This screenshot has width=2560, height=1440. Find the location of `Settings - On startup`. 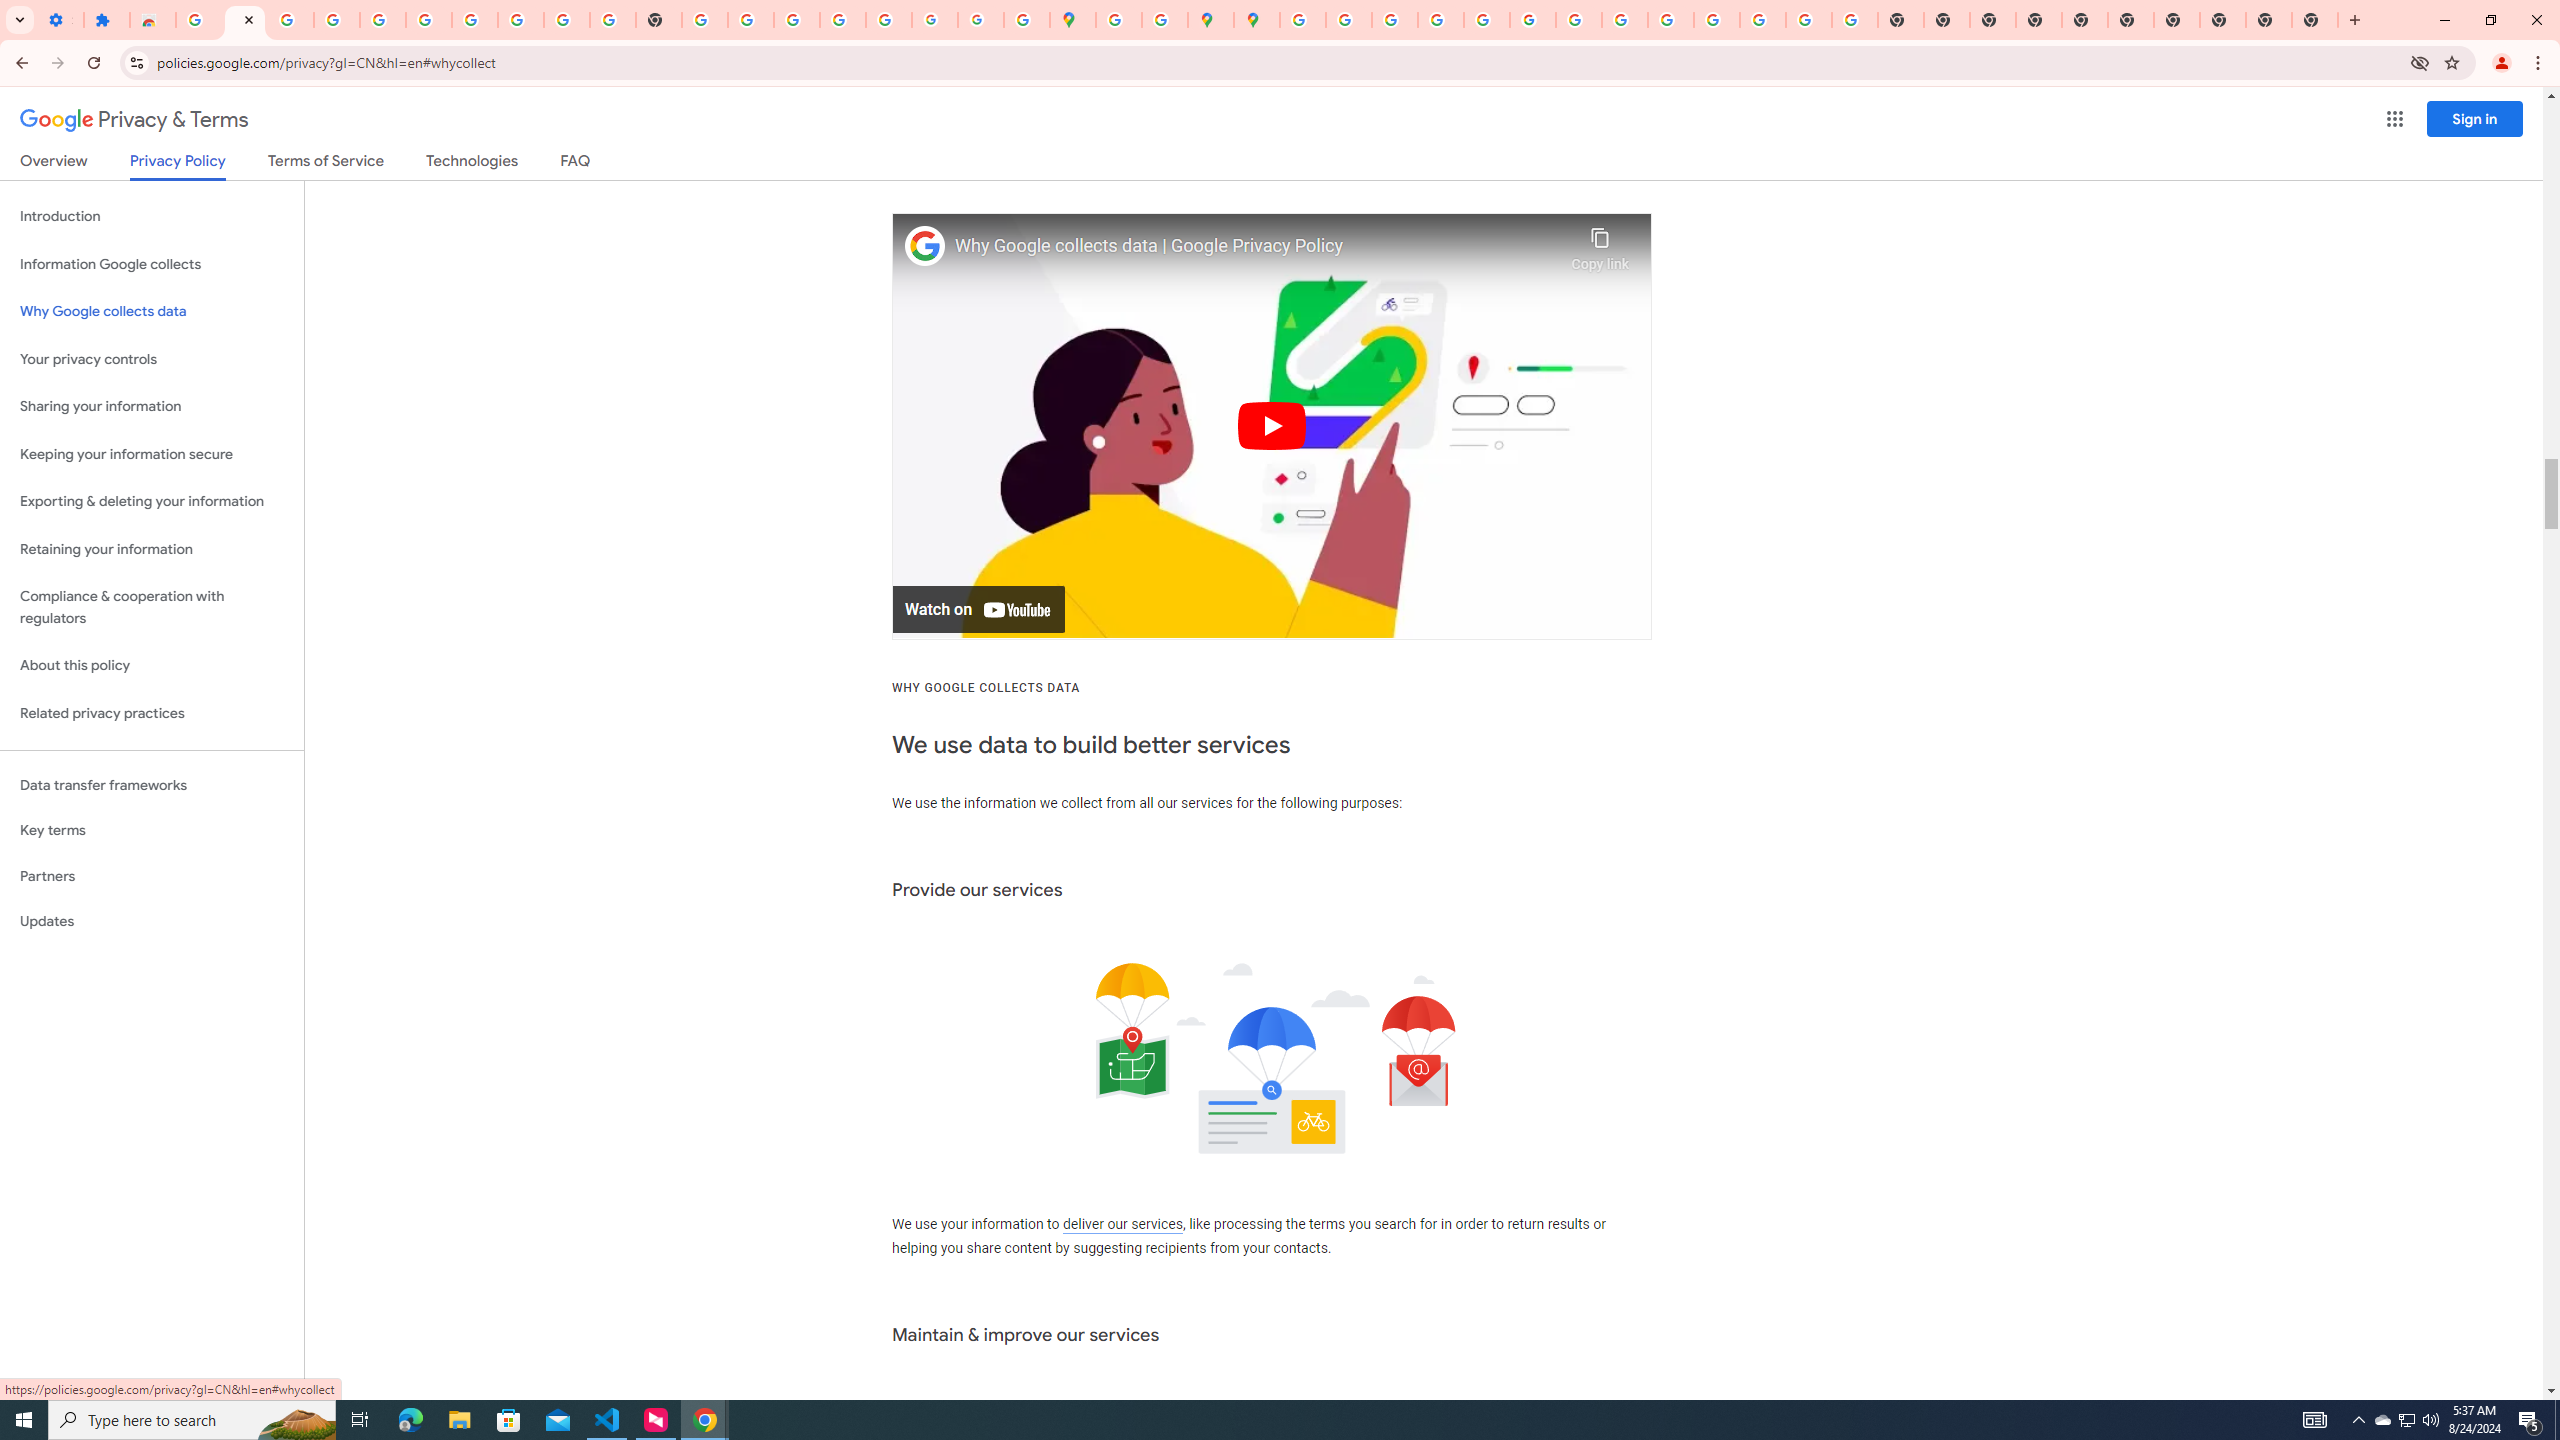

Settings - On startup is located at coordinates (60, 20).